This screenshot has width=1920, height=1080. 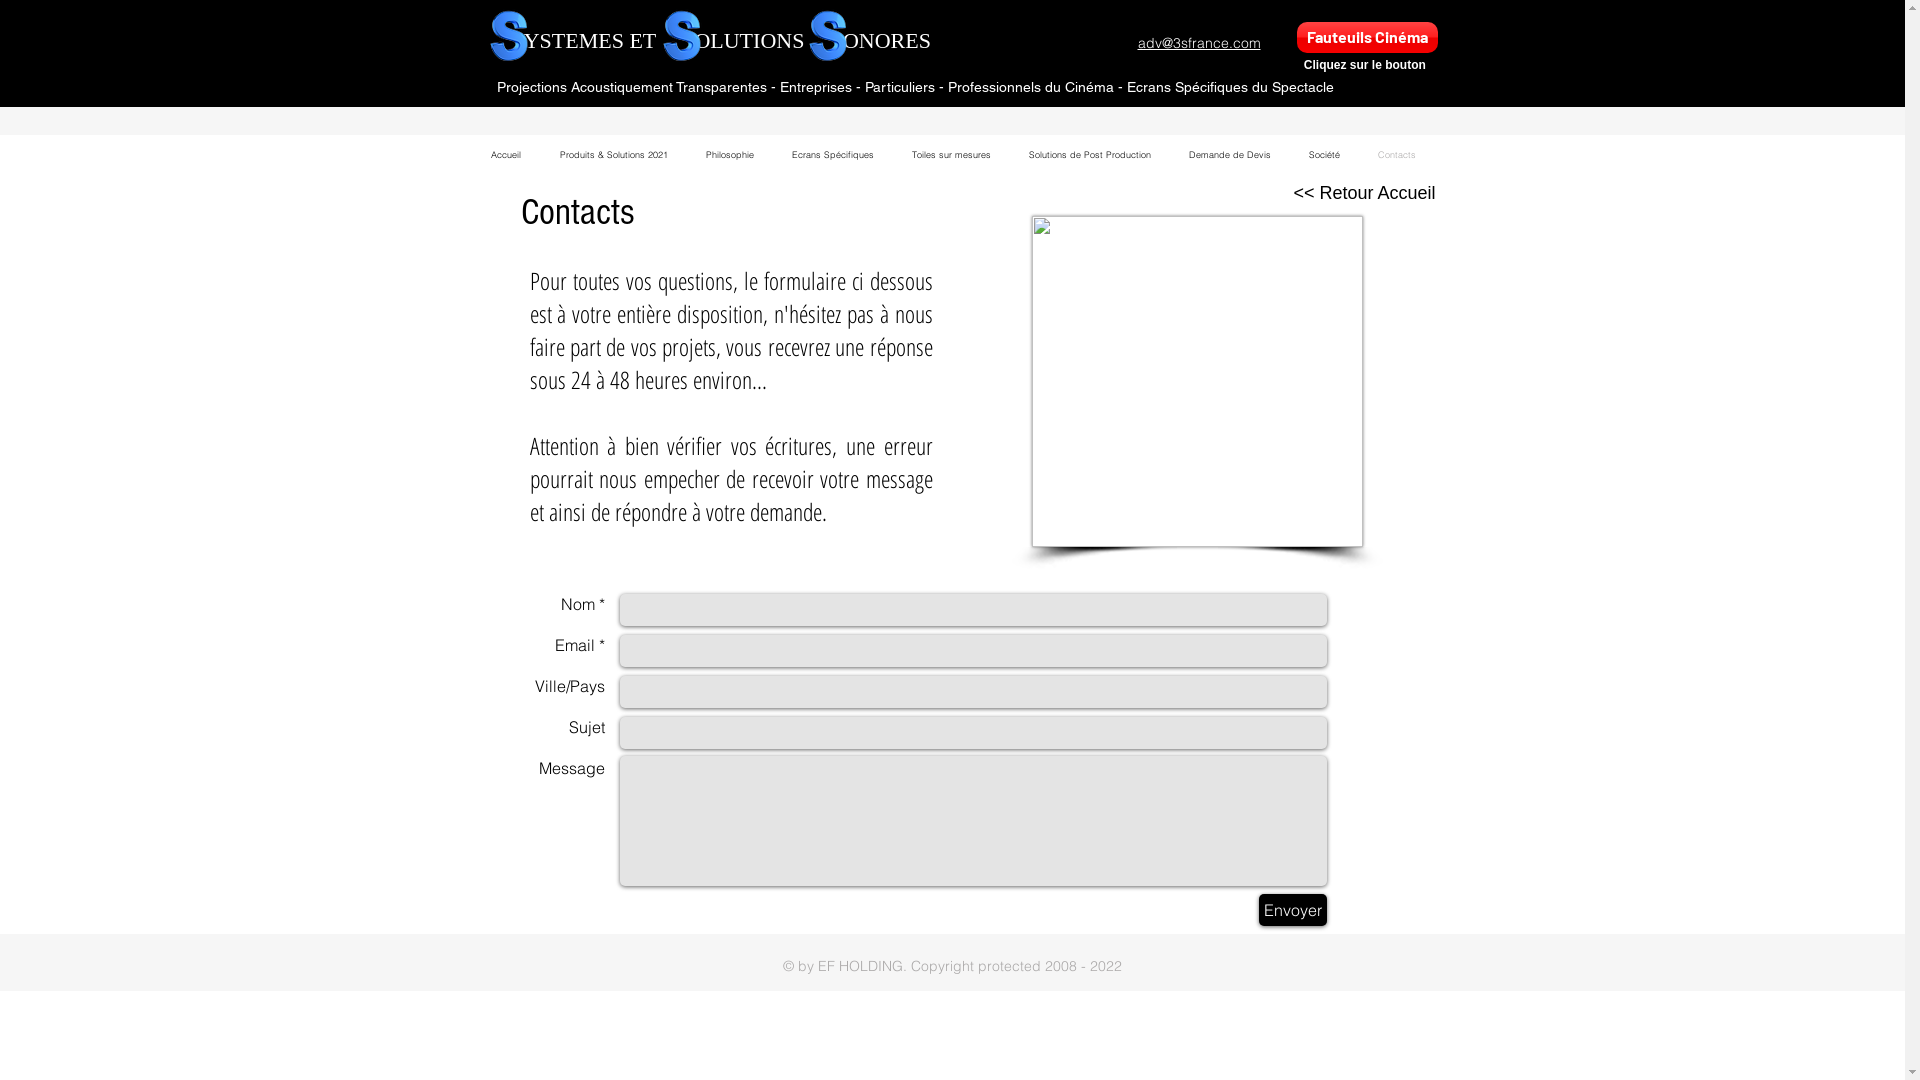 I want to click on Contacts, so click(x=1396, y=155).